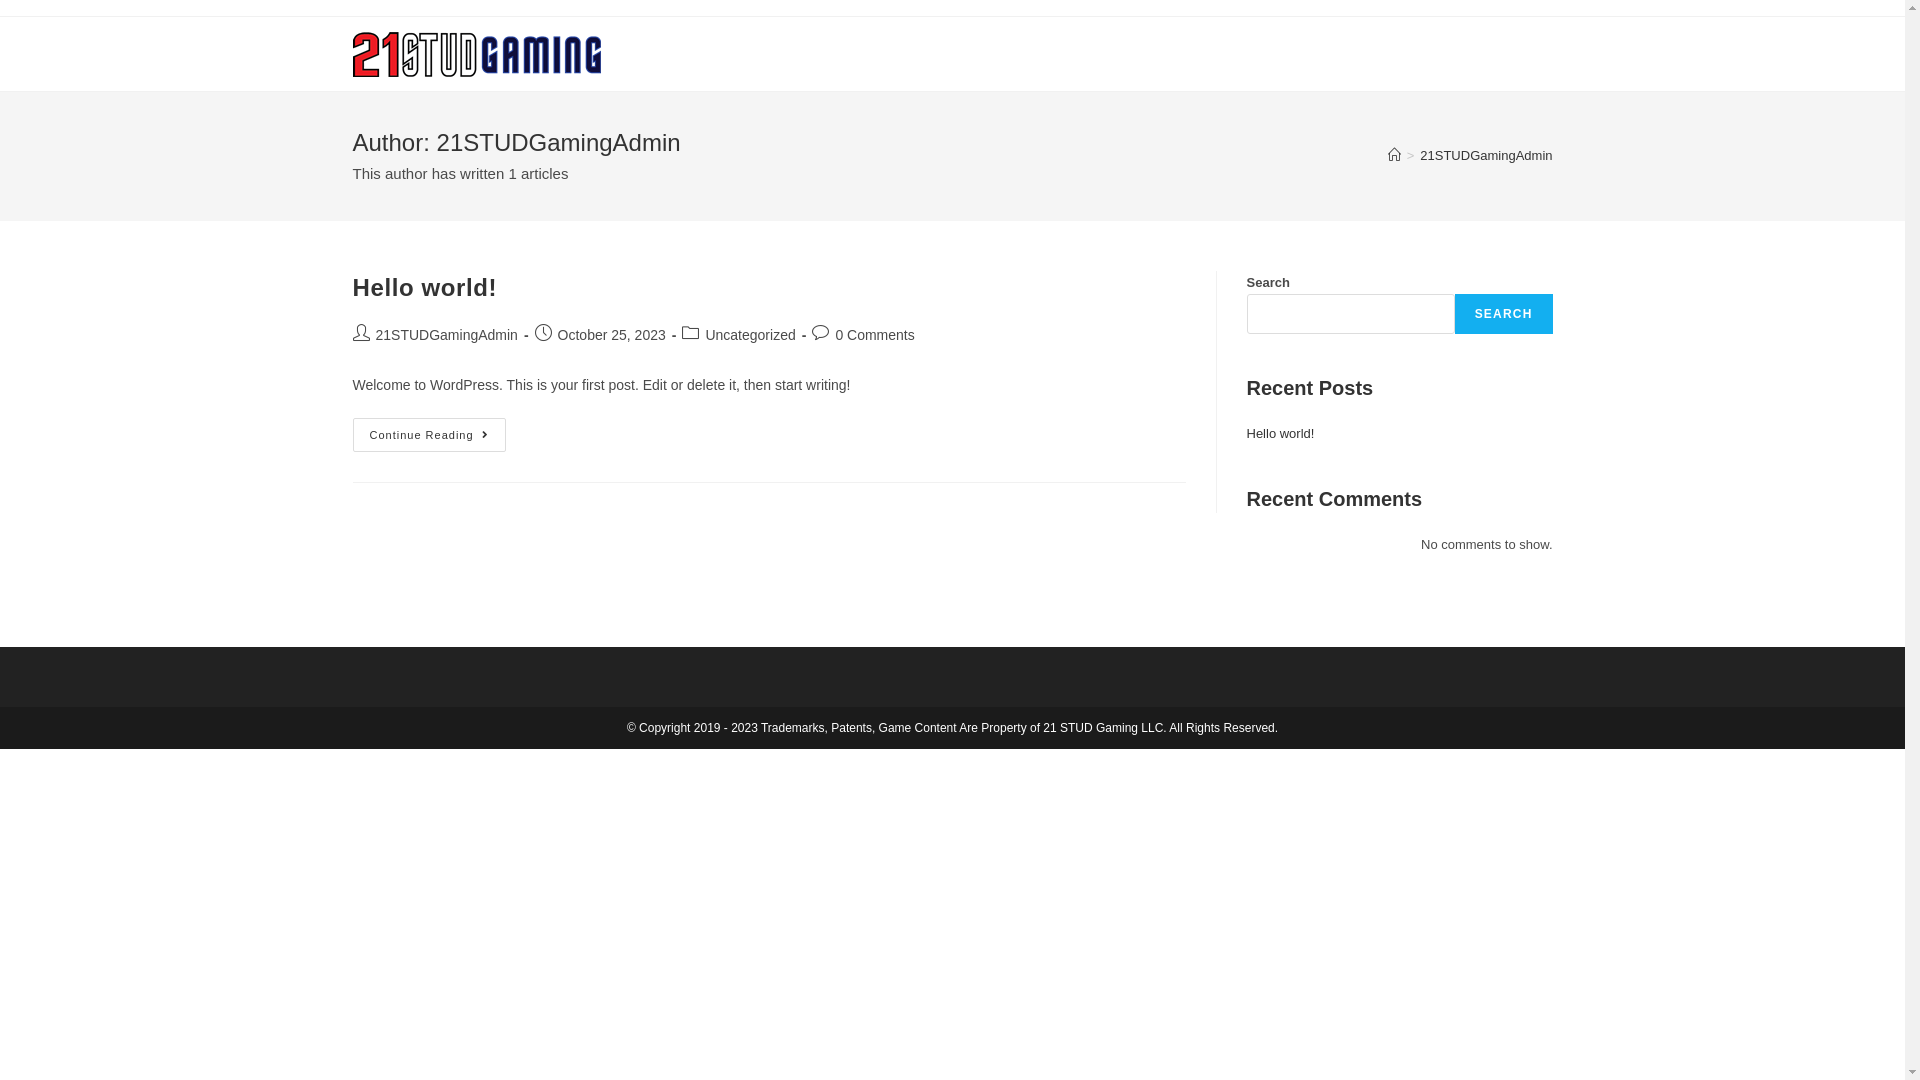 The height and width of the screenshot is (1080, 1920). What do you see at coordinates (424, 288) in the screenshot?
I see `Hello world!` at bounding box center [424, 288].